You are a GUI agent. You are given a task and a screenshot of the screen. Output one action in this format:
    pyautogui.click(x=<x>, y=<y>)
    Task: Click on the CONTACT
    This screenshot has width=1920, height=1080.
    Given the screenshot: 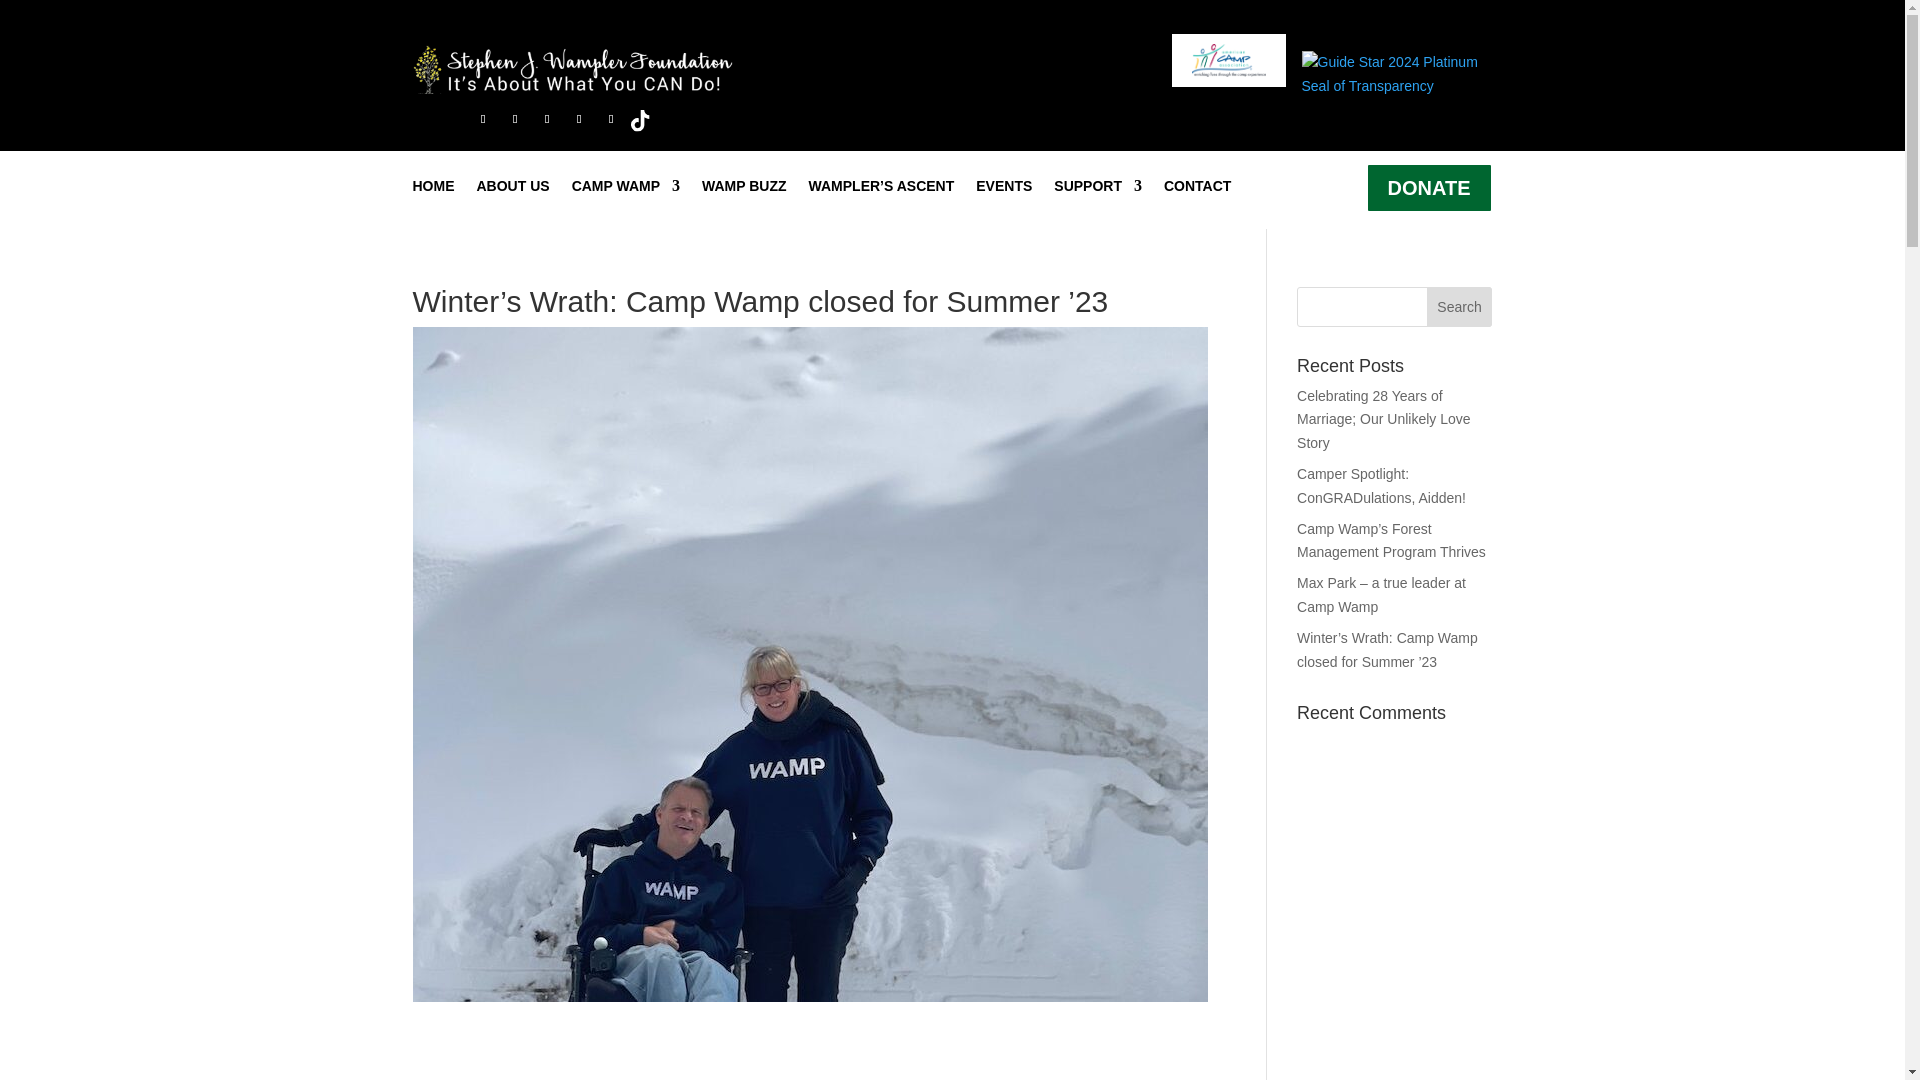 What is the action you would take?
    pyautogui.click(x=1196, y=190)
    